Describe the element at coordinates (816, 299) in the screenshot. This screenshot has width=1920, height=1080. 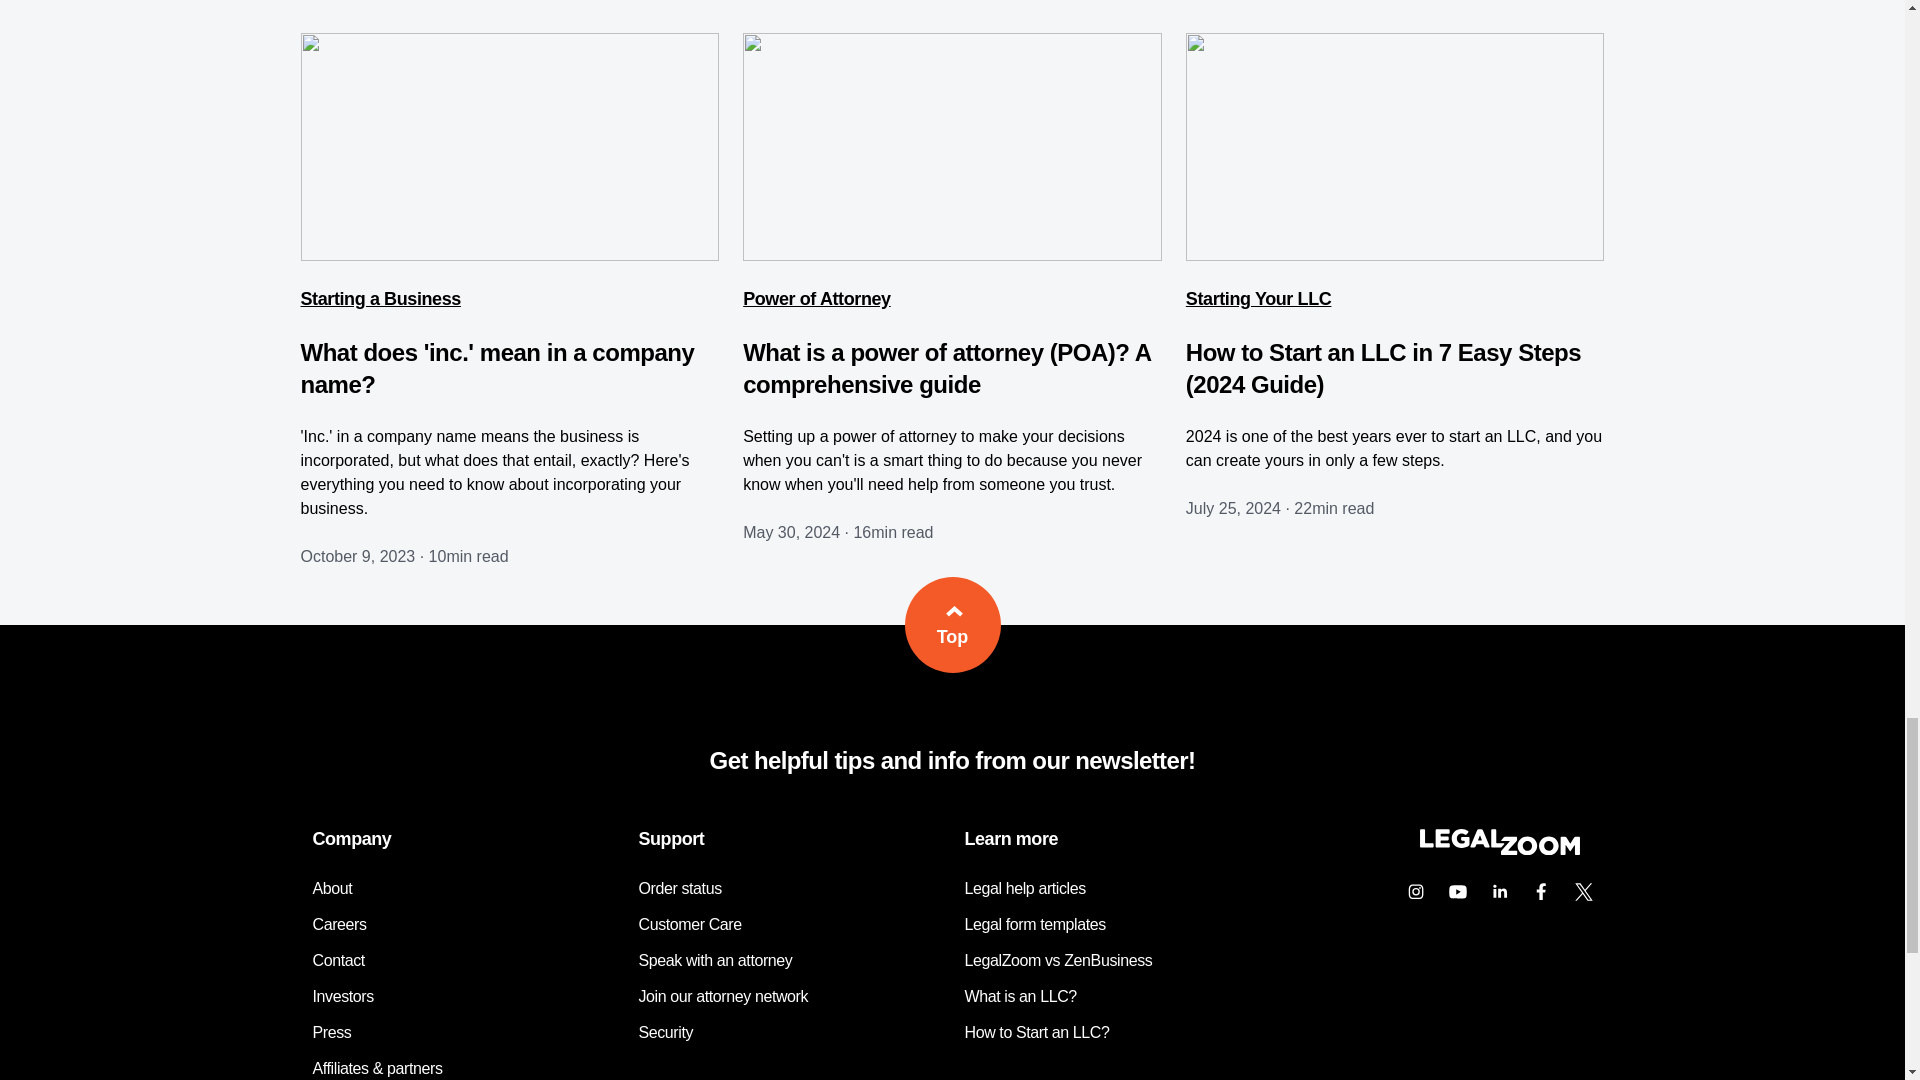
I see `Power of Attorney` at that location.